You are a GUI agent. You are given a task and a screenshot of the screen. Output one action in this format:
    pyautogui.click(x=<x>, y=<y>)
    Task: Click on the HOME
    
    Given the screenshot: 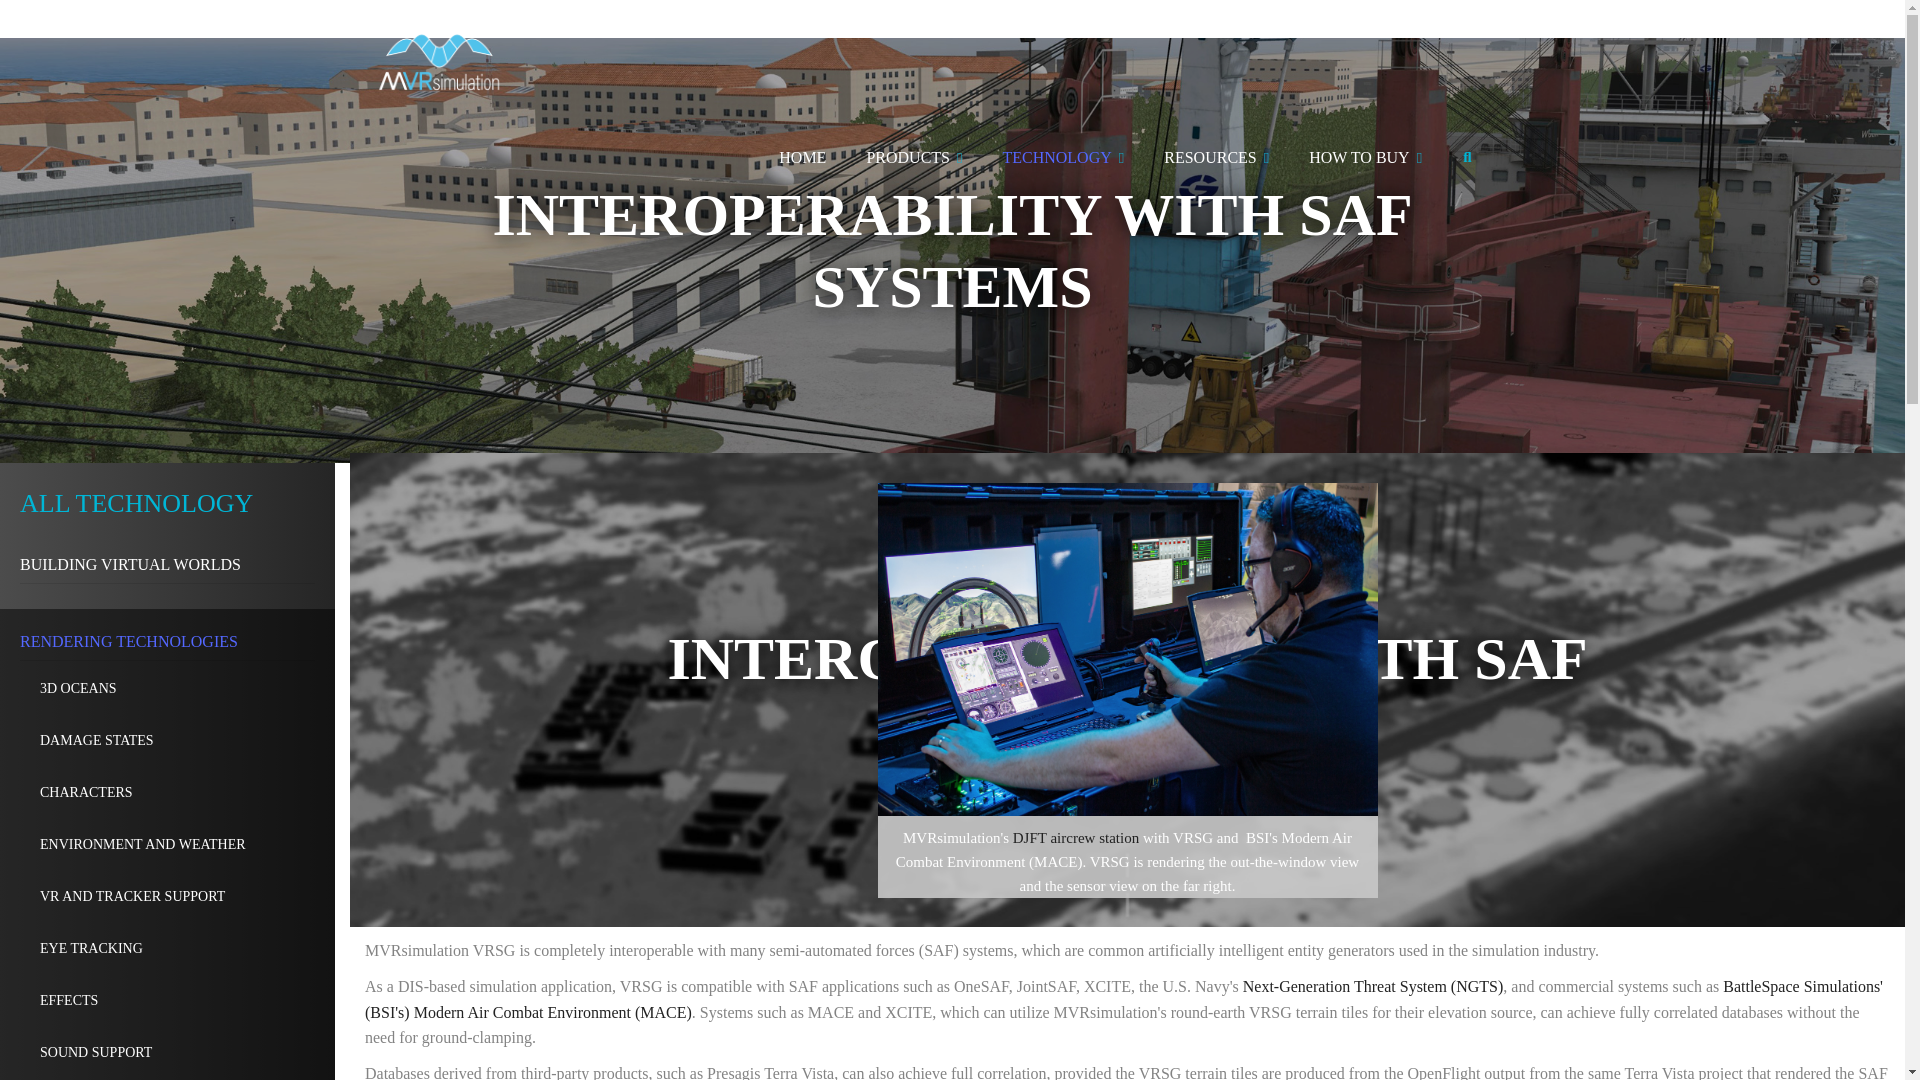 What is the action you would take?
    pyautogui.click(x=802, y=157)
    